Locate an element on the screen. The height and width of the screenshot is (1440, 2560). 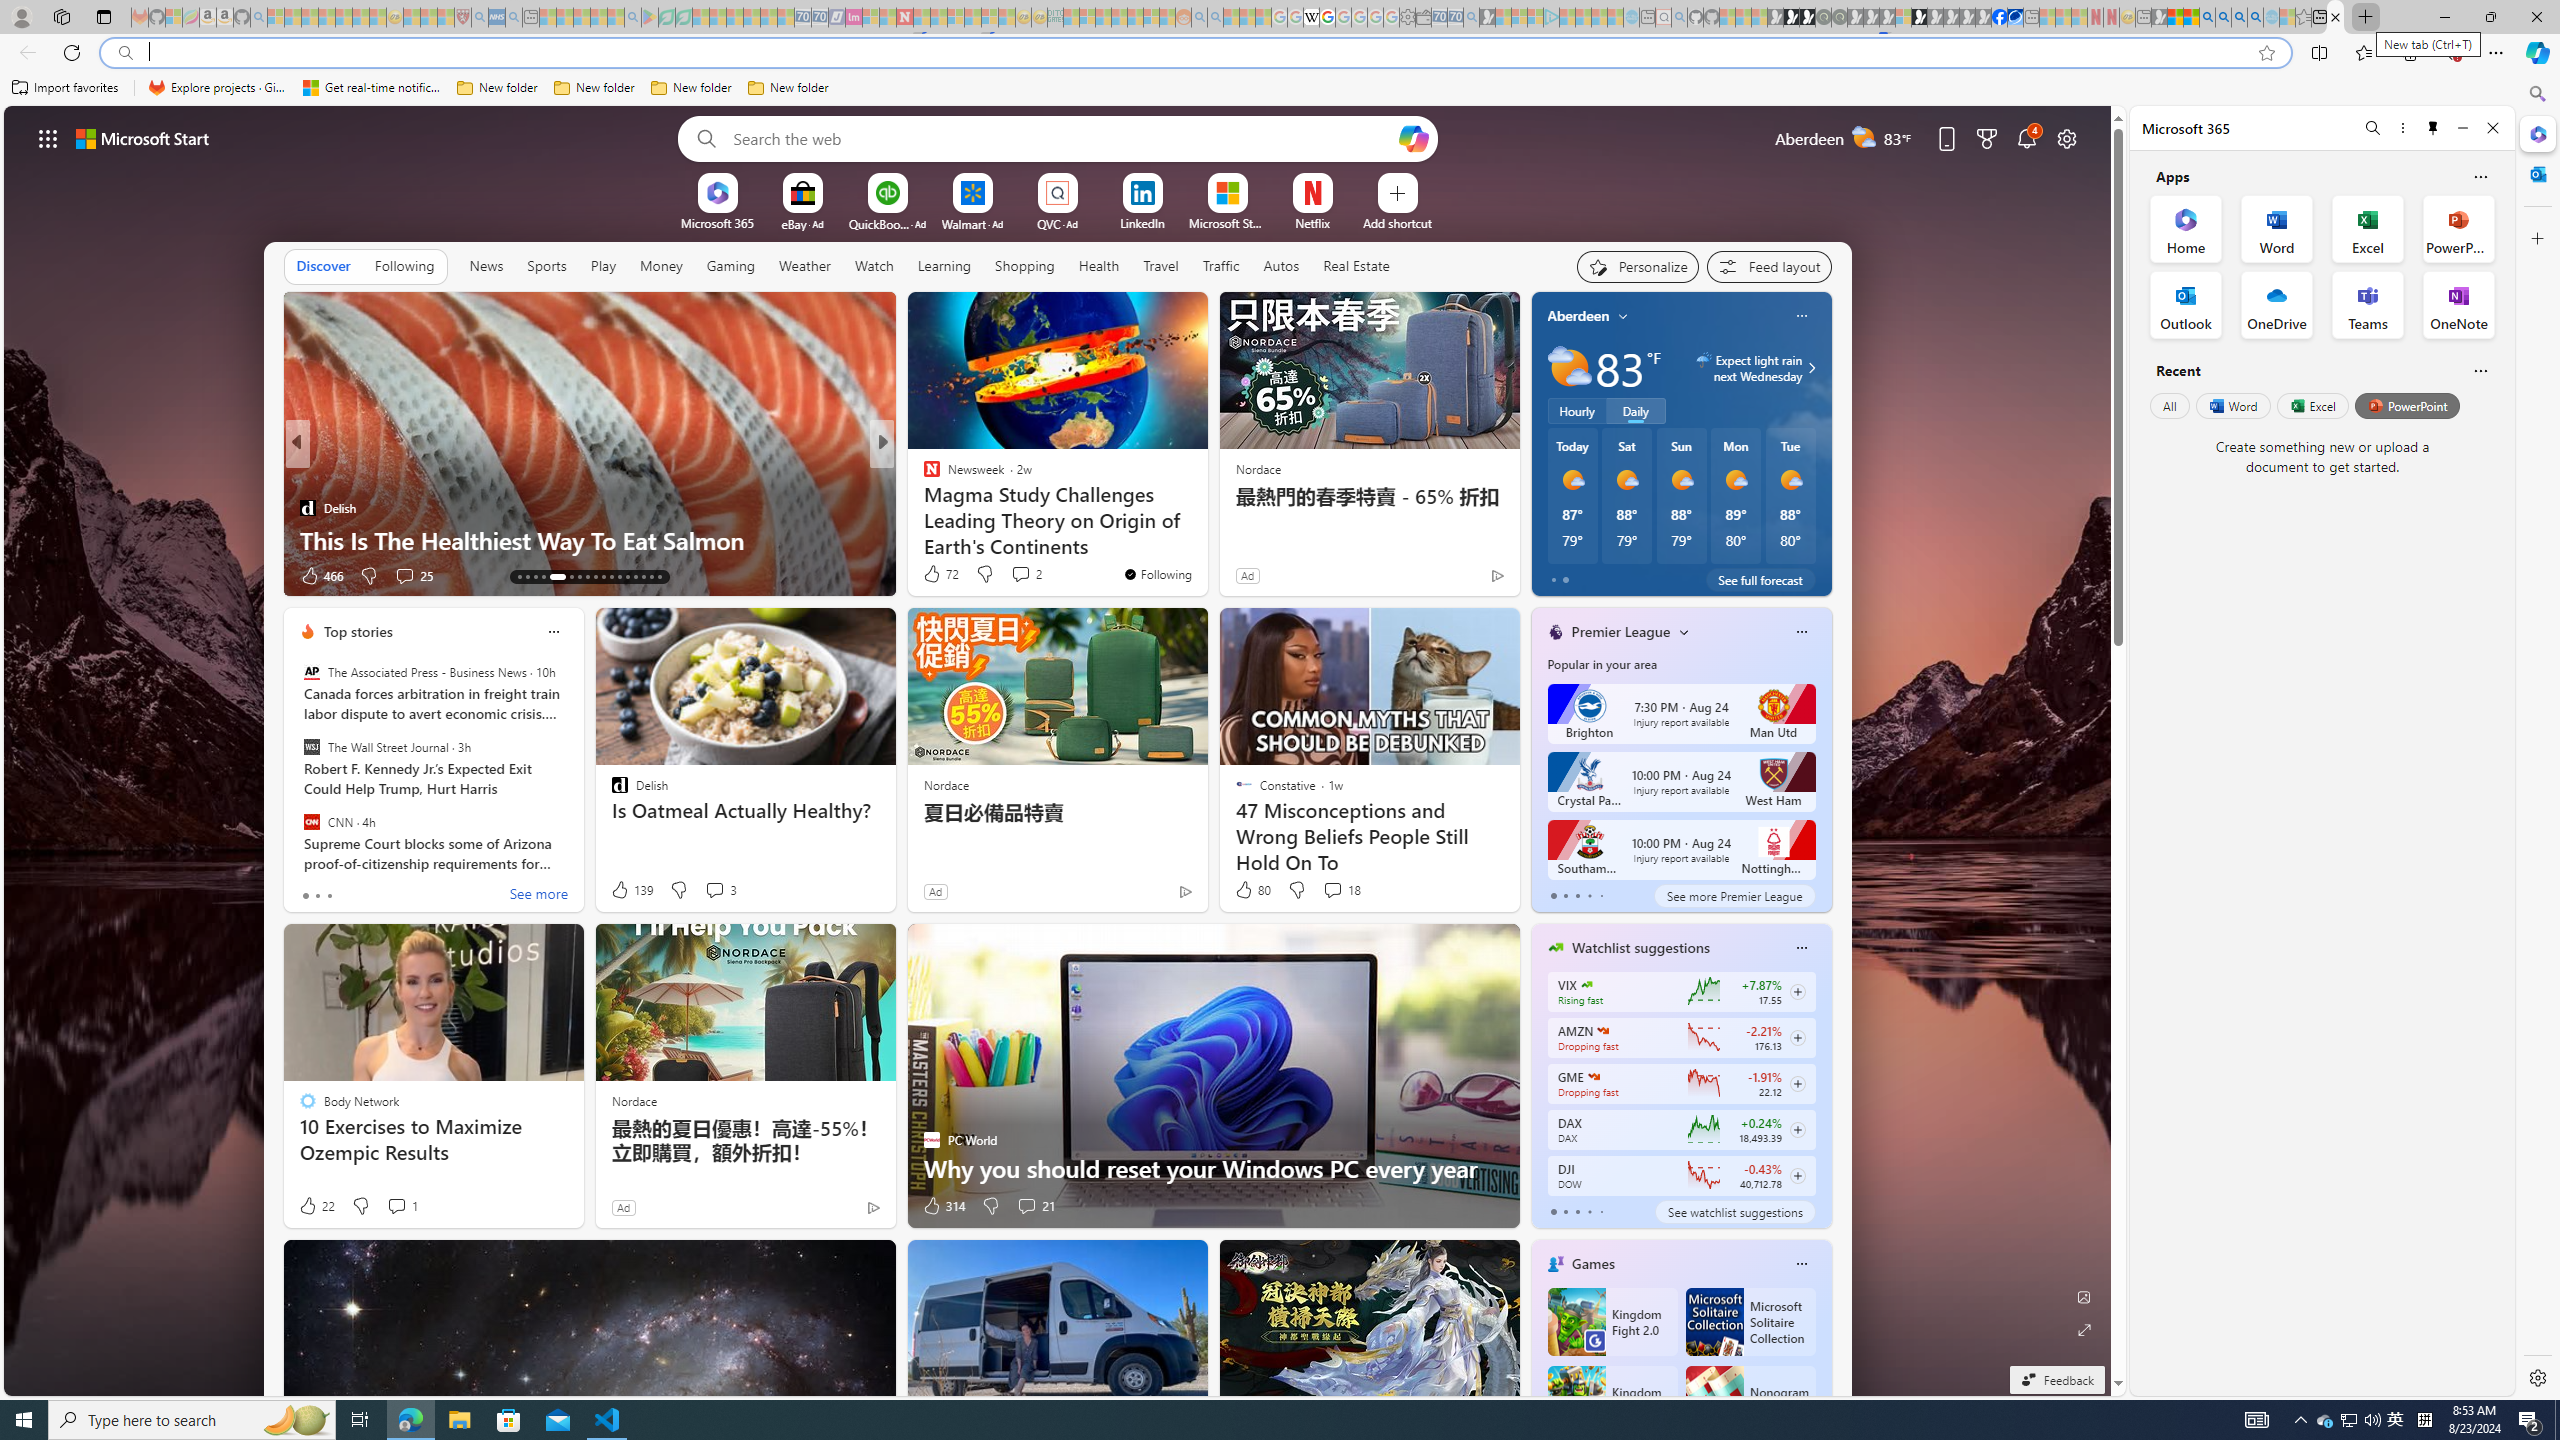
Play is located at coordinates (602, 266).